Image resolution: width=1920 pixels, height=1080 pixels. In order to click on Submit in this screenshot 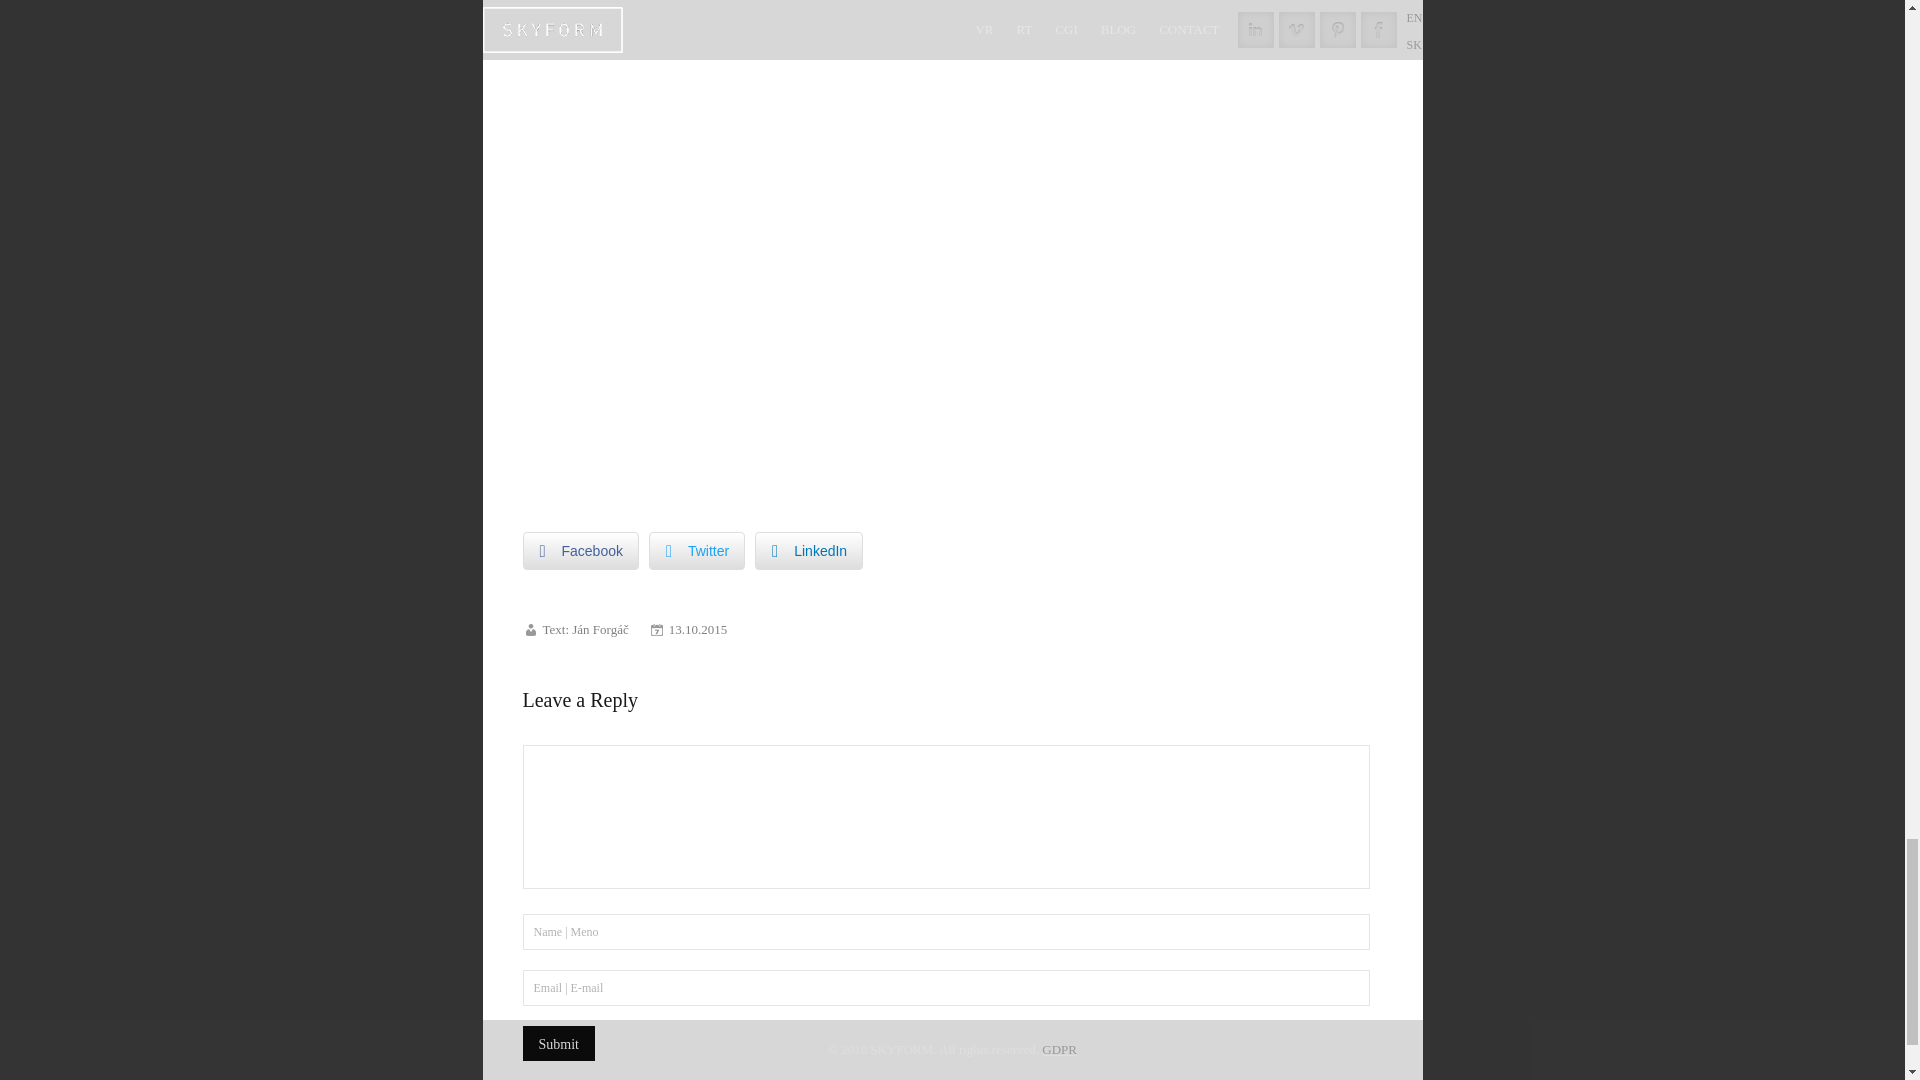, I will do `click(558, 1043)`.